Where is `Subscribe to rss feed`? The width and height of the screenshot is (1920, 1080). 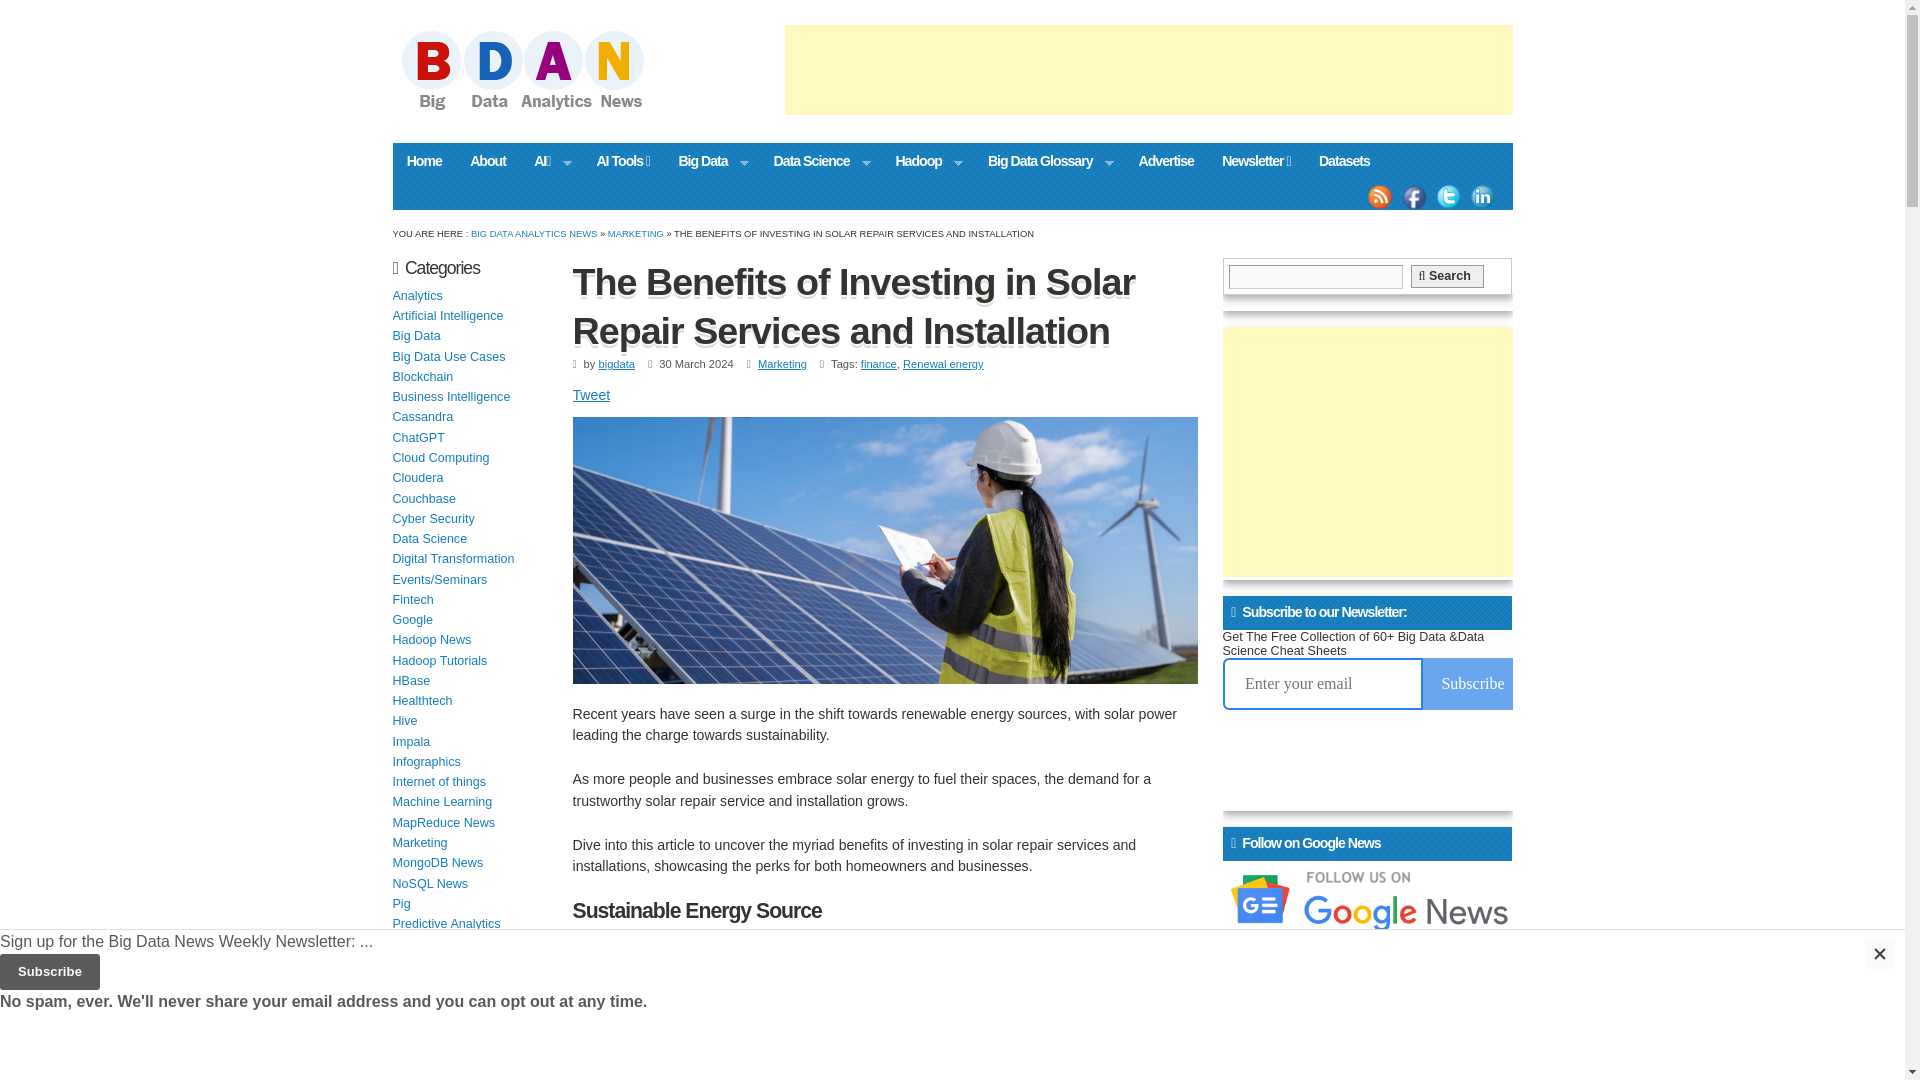
Subscribe to rss feed is located at coordinates (1380, 196).